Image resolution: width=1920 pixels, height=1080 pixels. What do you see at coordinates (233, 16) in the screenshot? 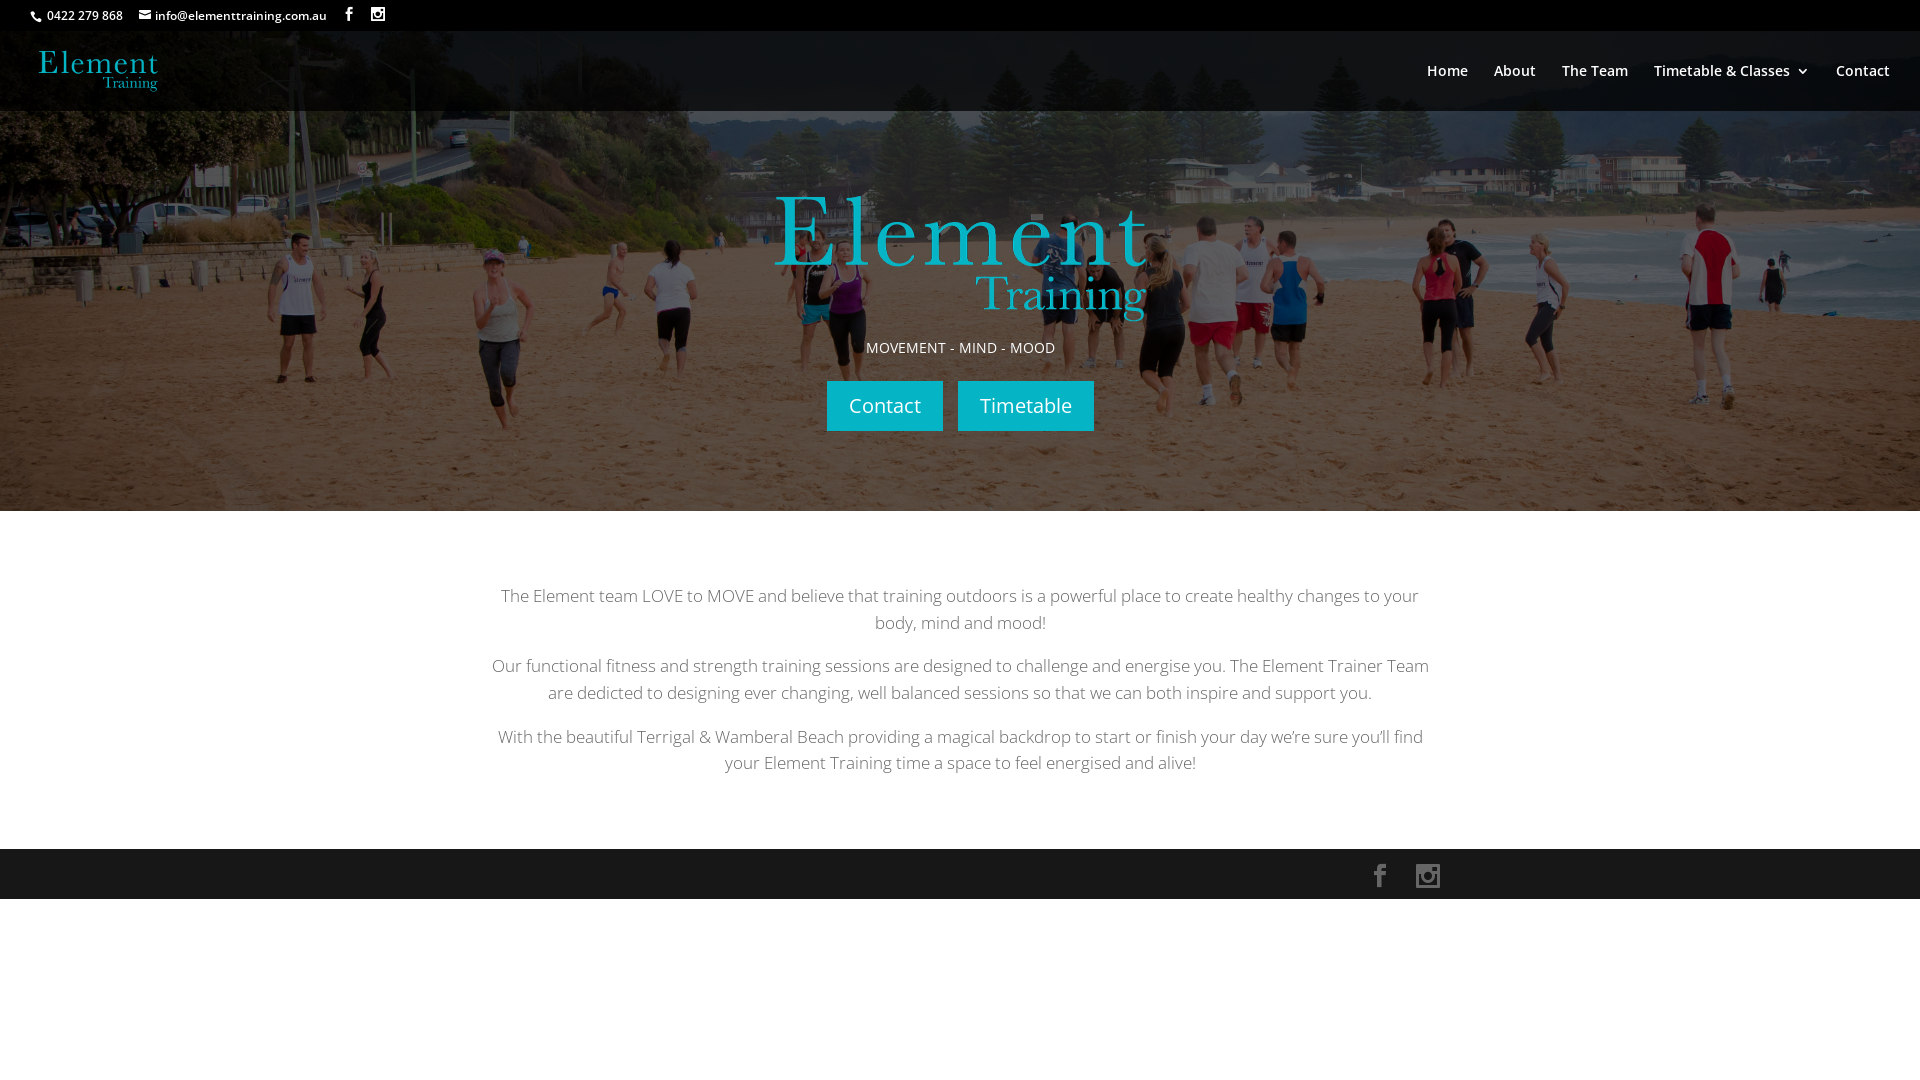
I see `info@elementtraining.com.au` at bounding box center [233, 16].